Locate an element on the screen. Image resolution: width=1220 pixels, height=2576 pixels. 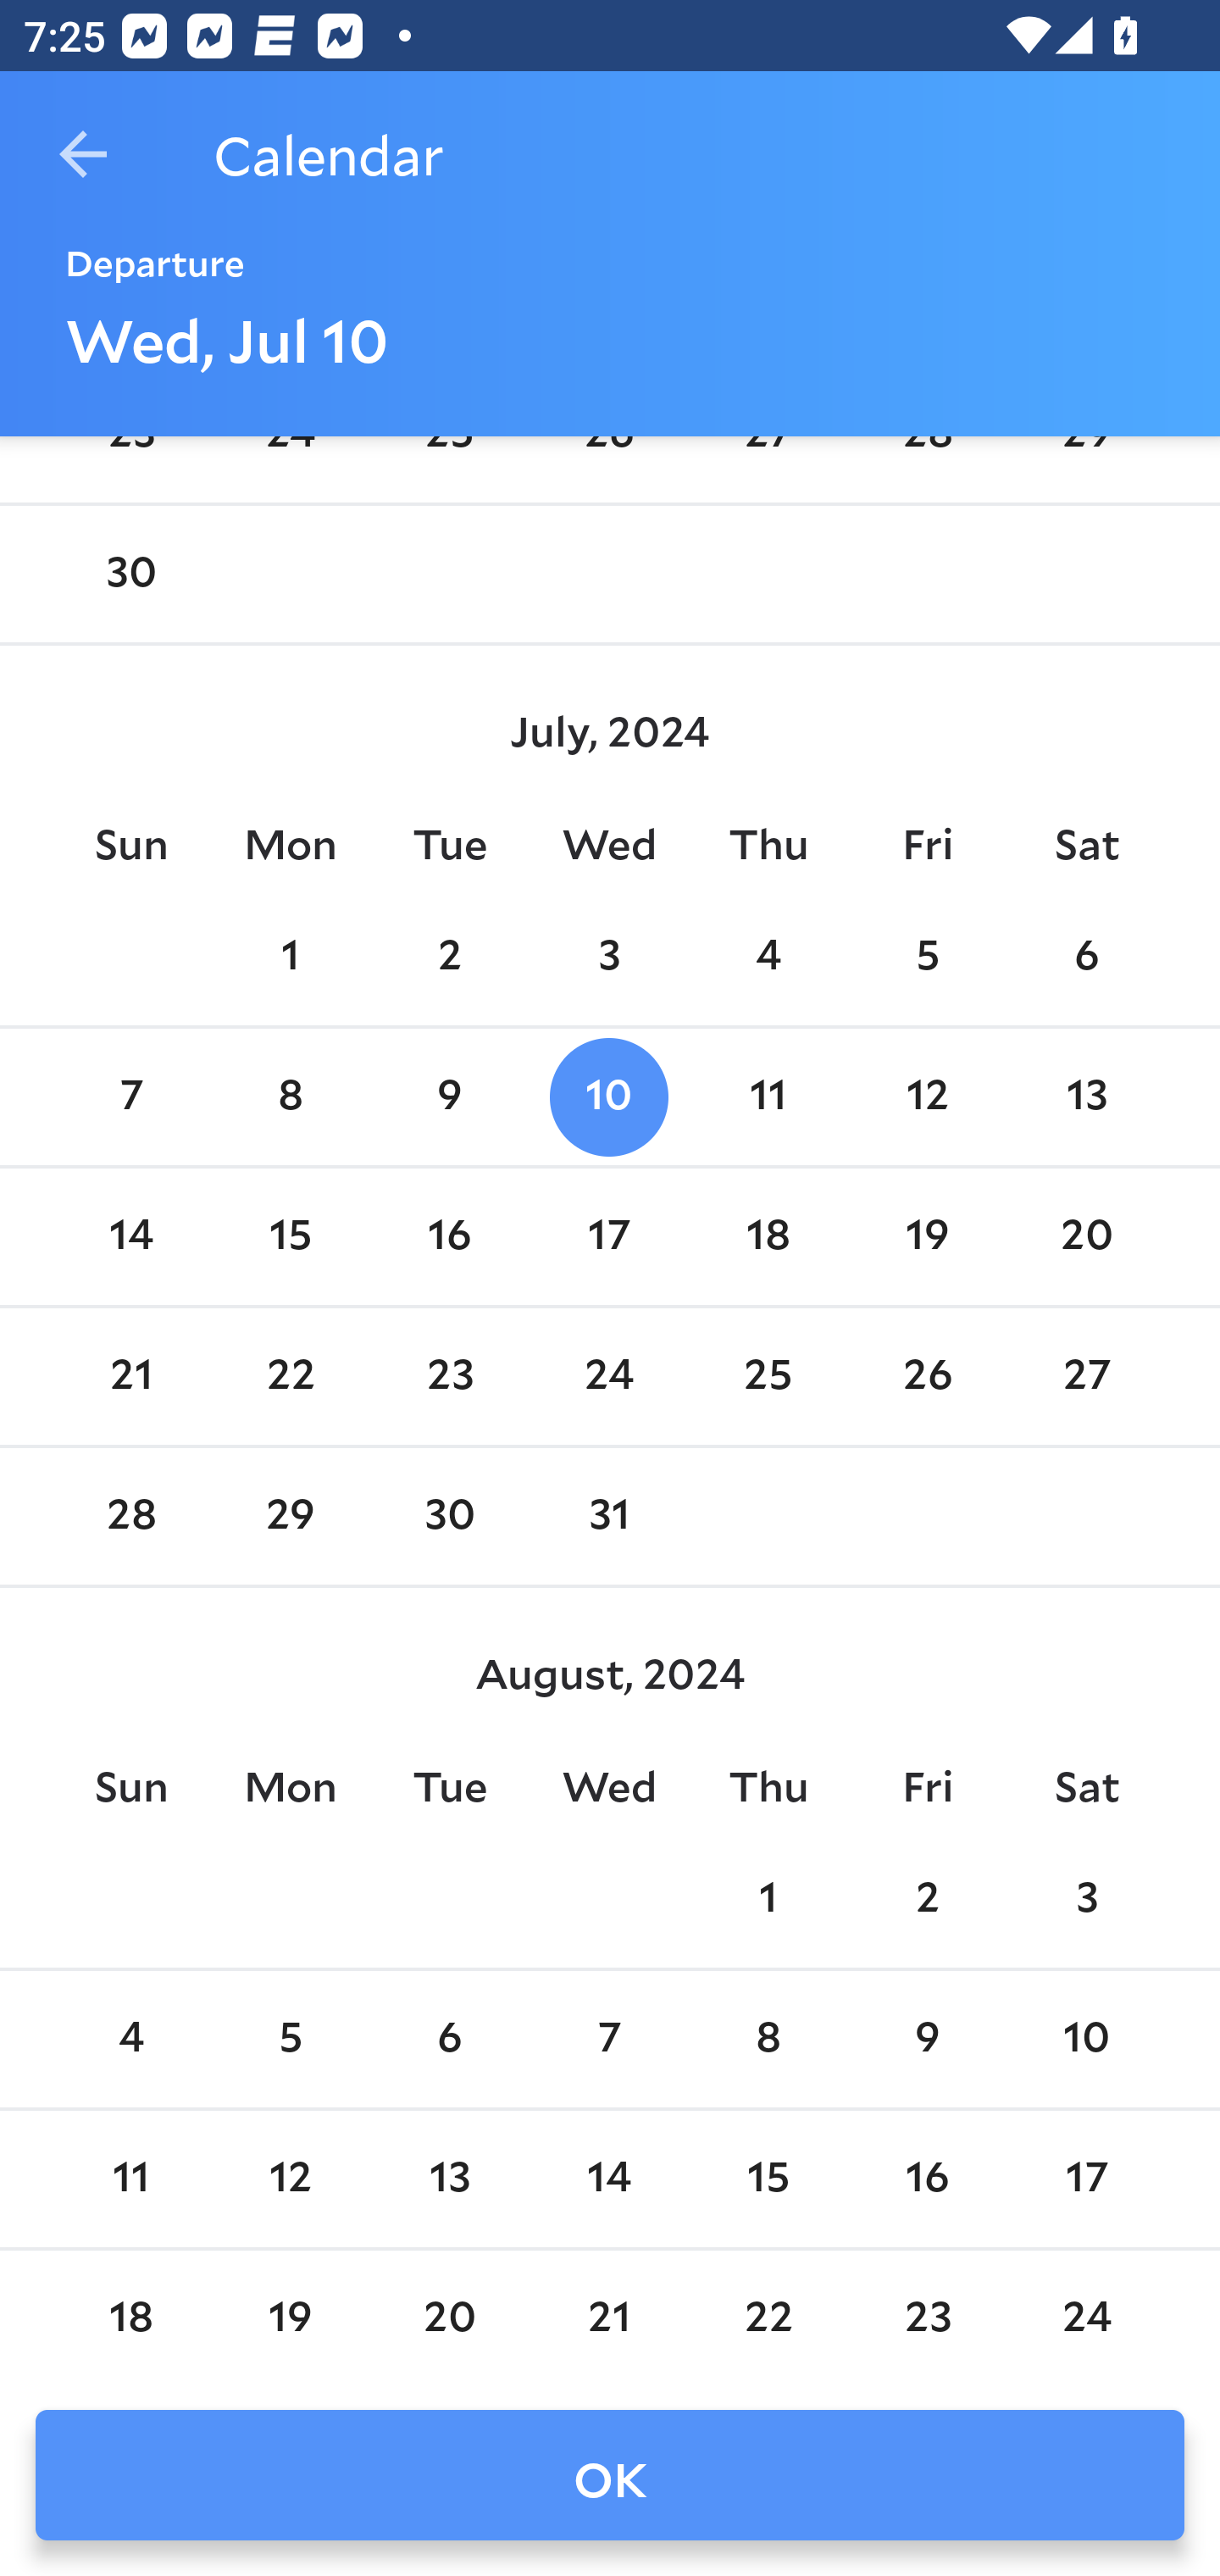
5 is located at coordinates (927, 958).